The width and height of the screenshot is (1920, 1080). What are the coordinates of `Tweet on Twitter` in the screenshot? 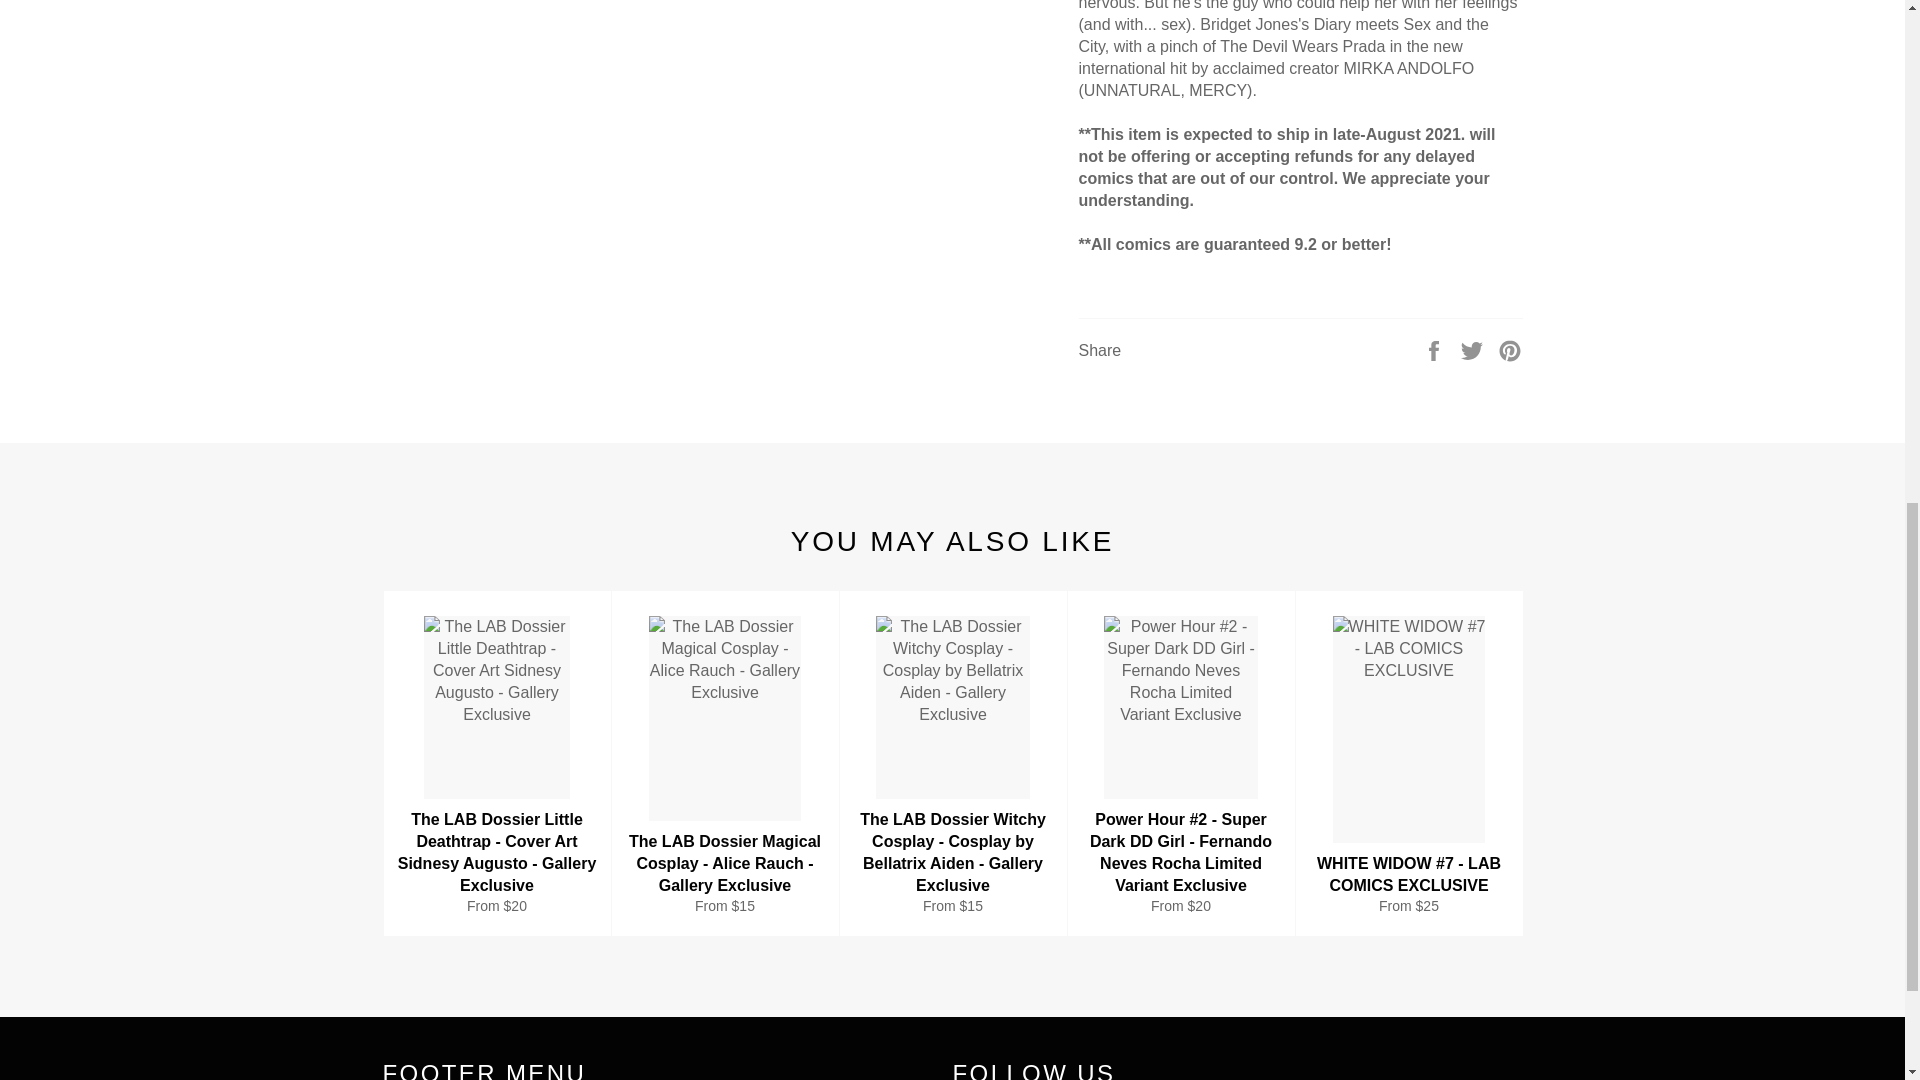 It's located at (1474, 349).